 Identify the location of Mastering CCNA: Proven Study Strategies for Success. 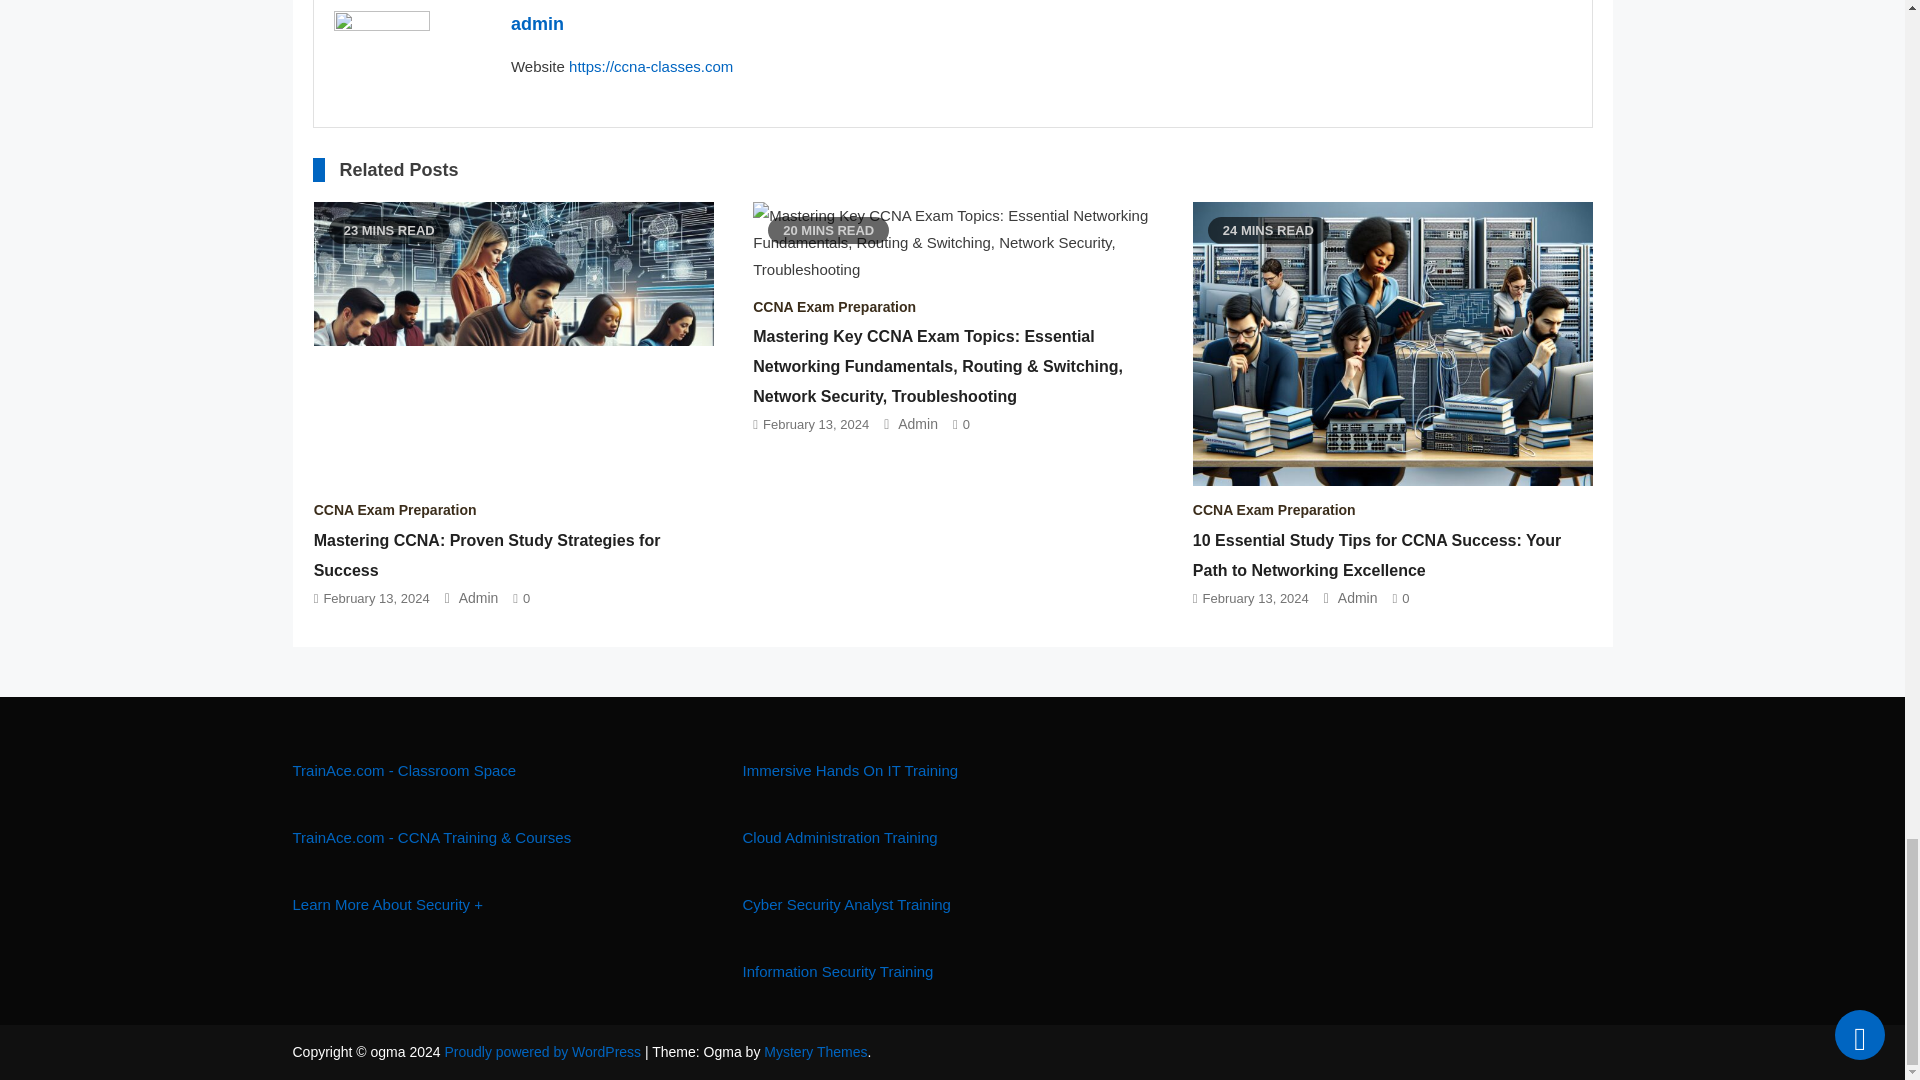
(487, 555).